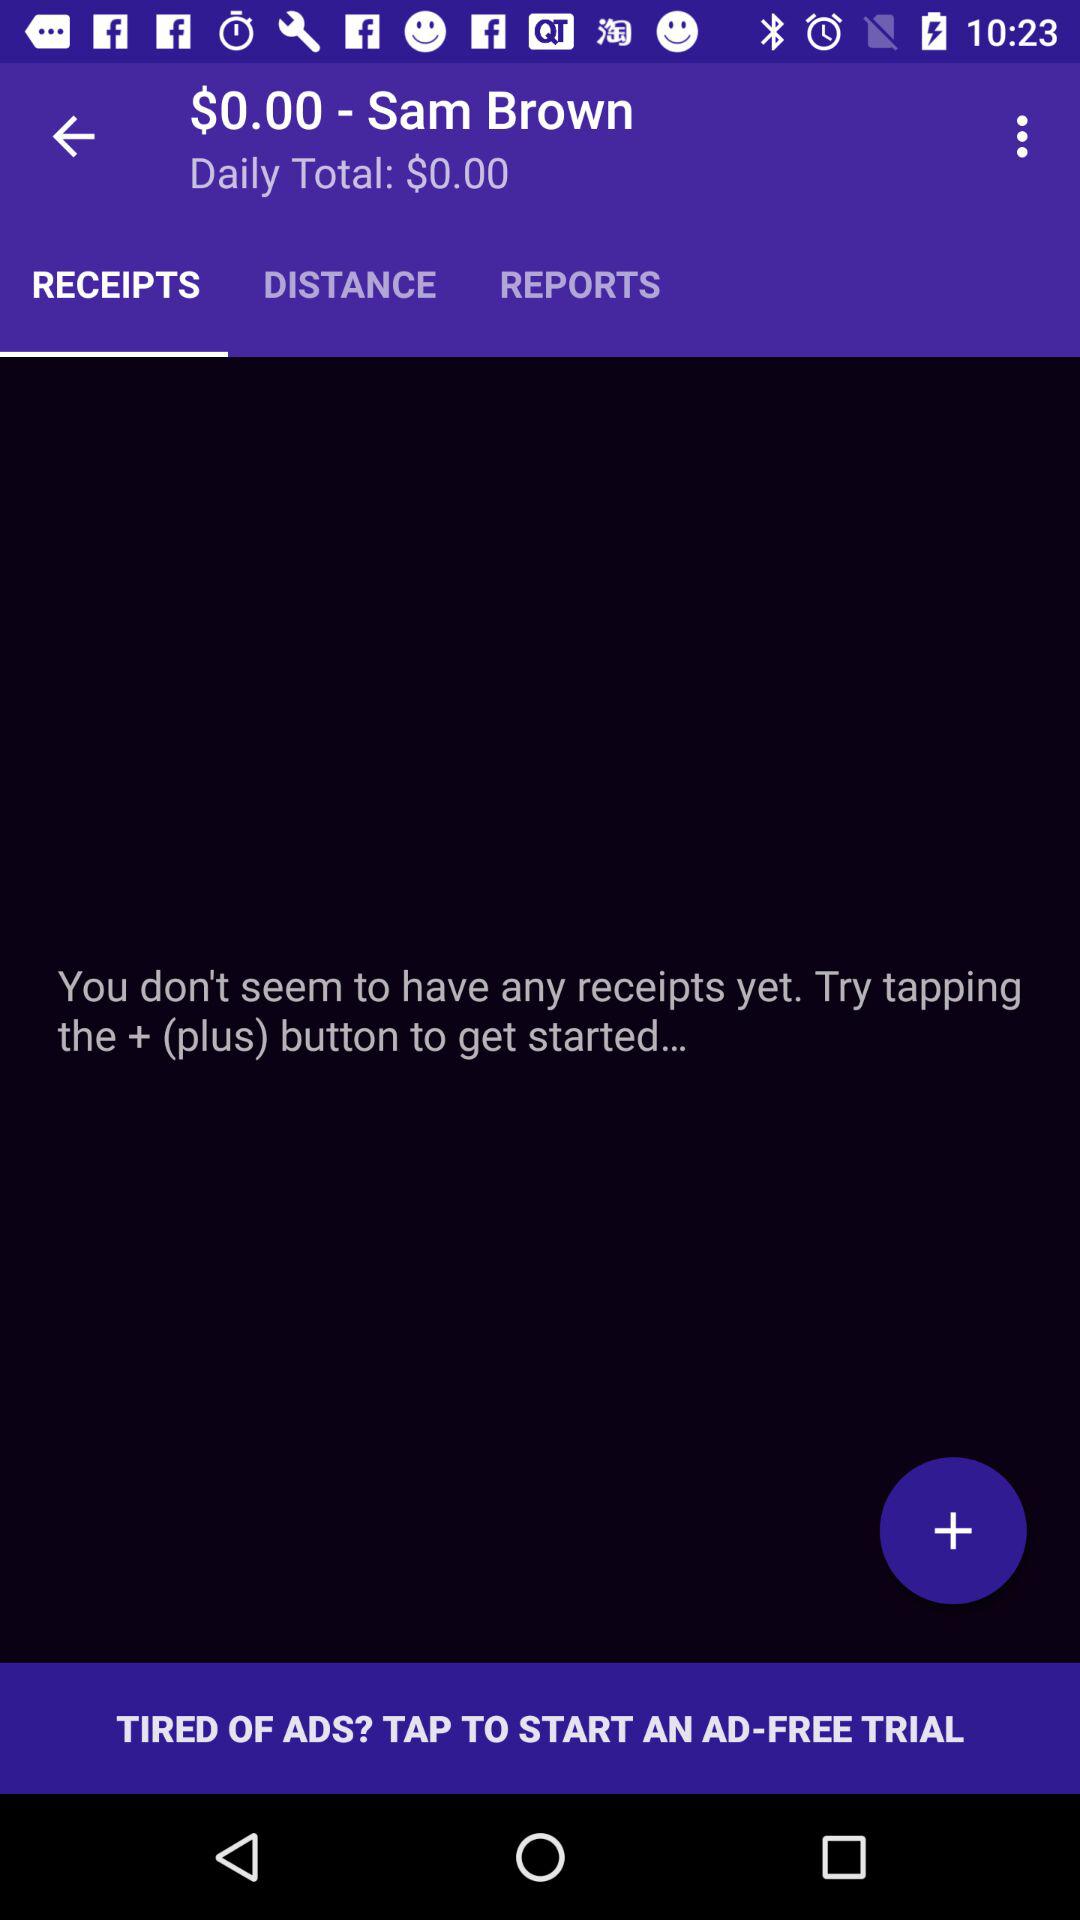 This screenshot has width=1080, height=1920. Describe the element at coordinates (350, 283) in the screenshot. I see `select the item below the daily total 0 item` at that location.